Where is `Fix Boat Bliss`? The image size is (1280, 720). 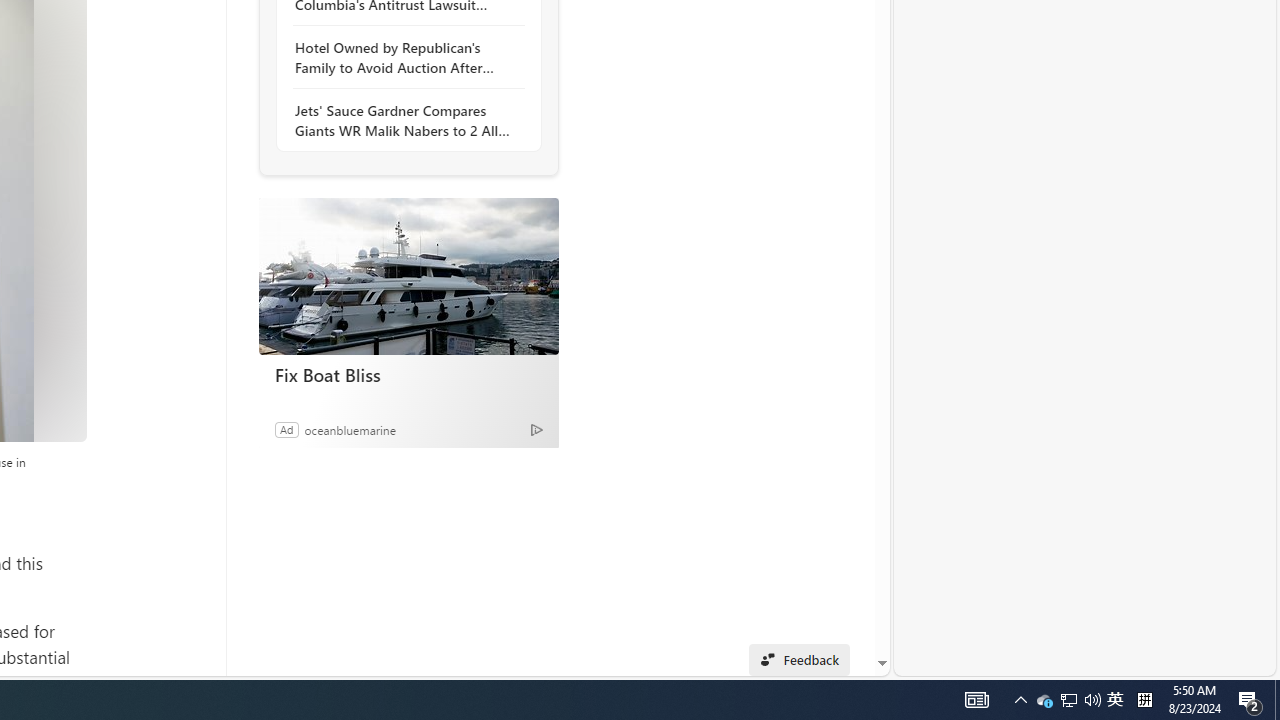
Fix Boat Bliss is located at coordinates (408, 374).